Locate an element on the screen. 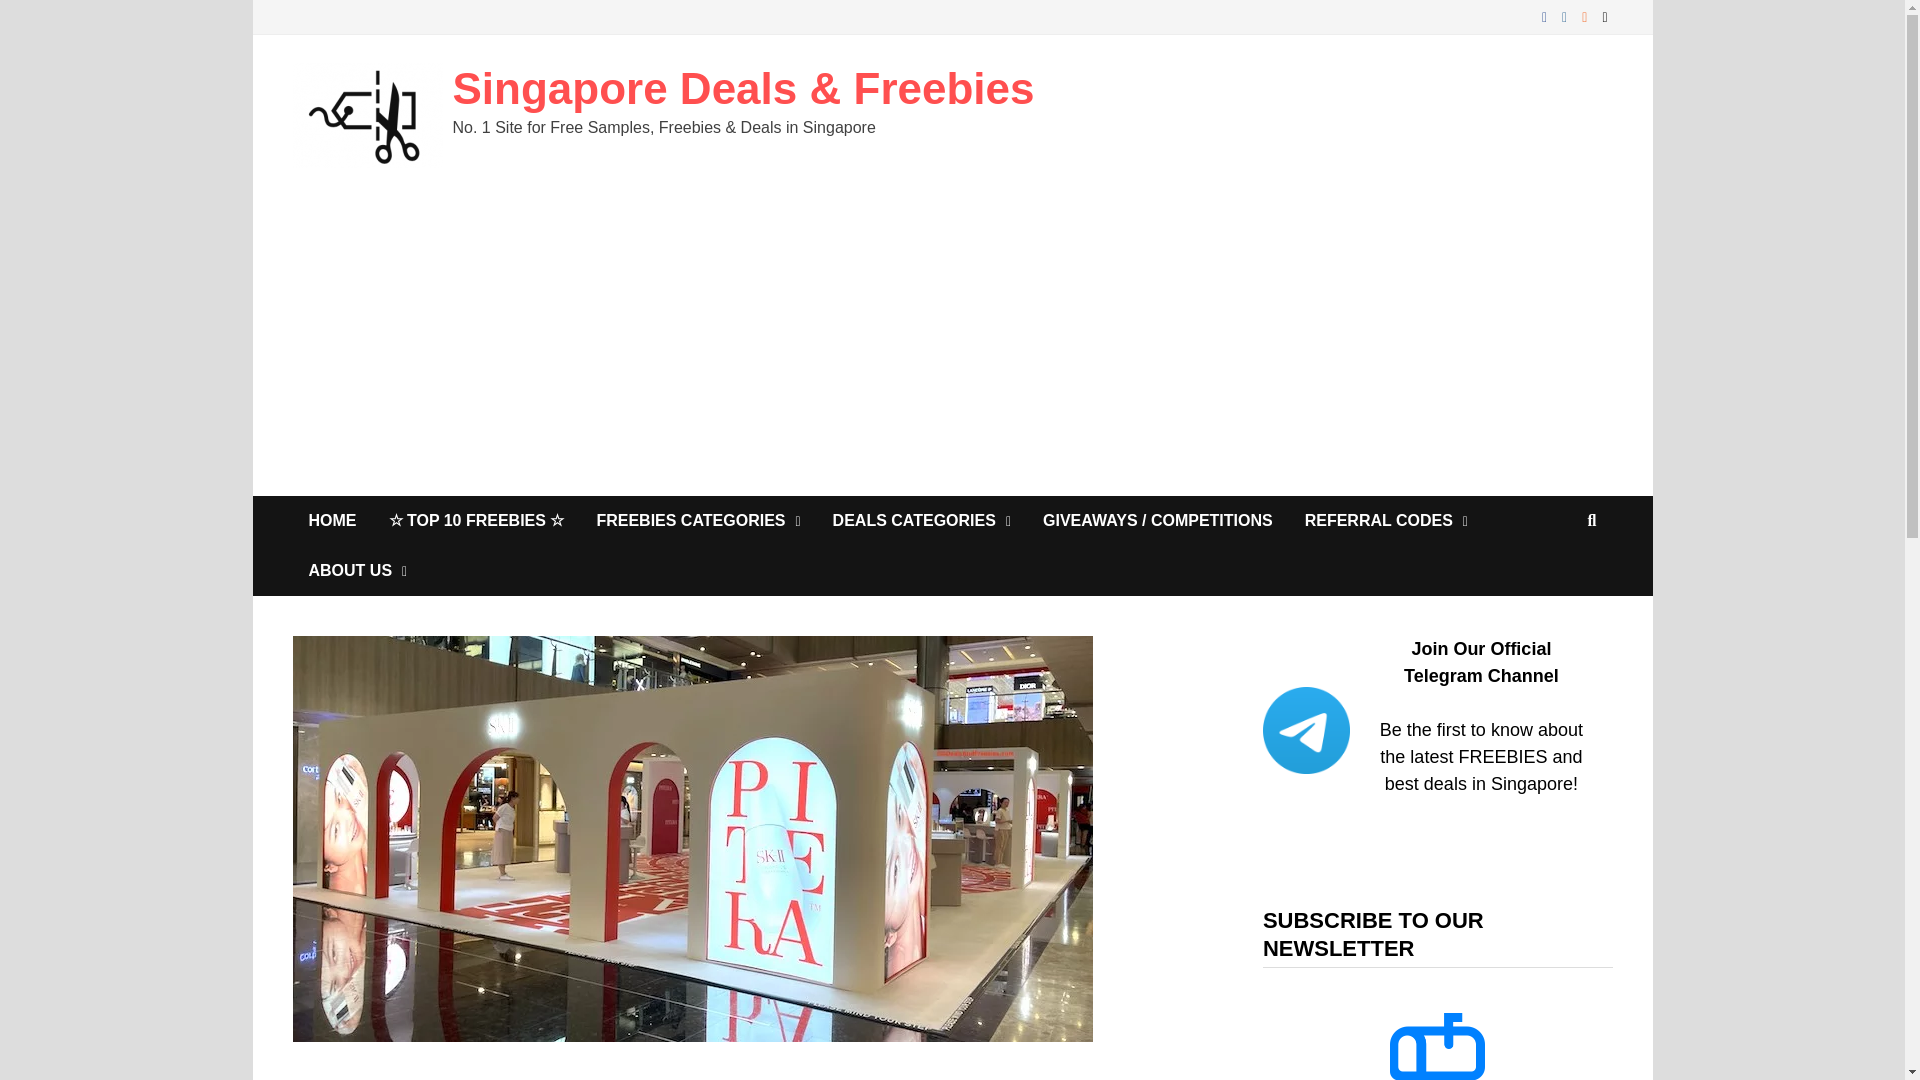  DEALS CATEGORIES is located at coordinates (922, 520).